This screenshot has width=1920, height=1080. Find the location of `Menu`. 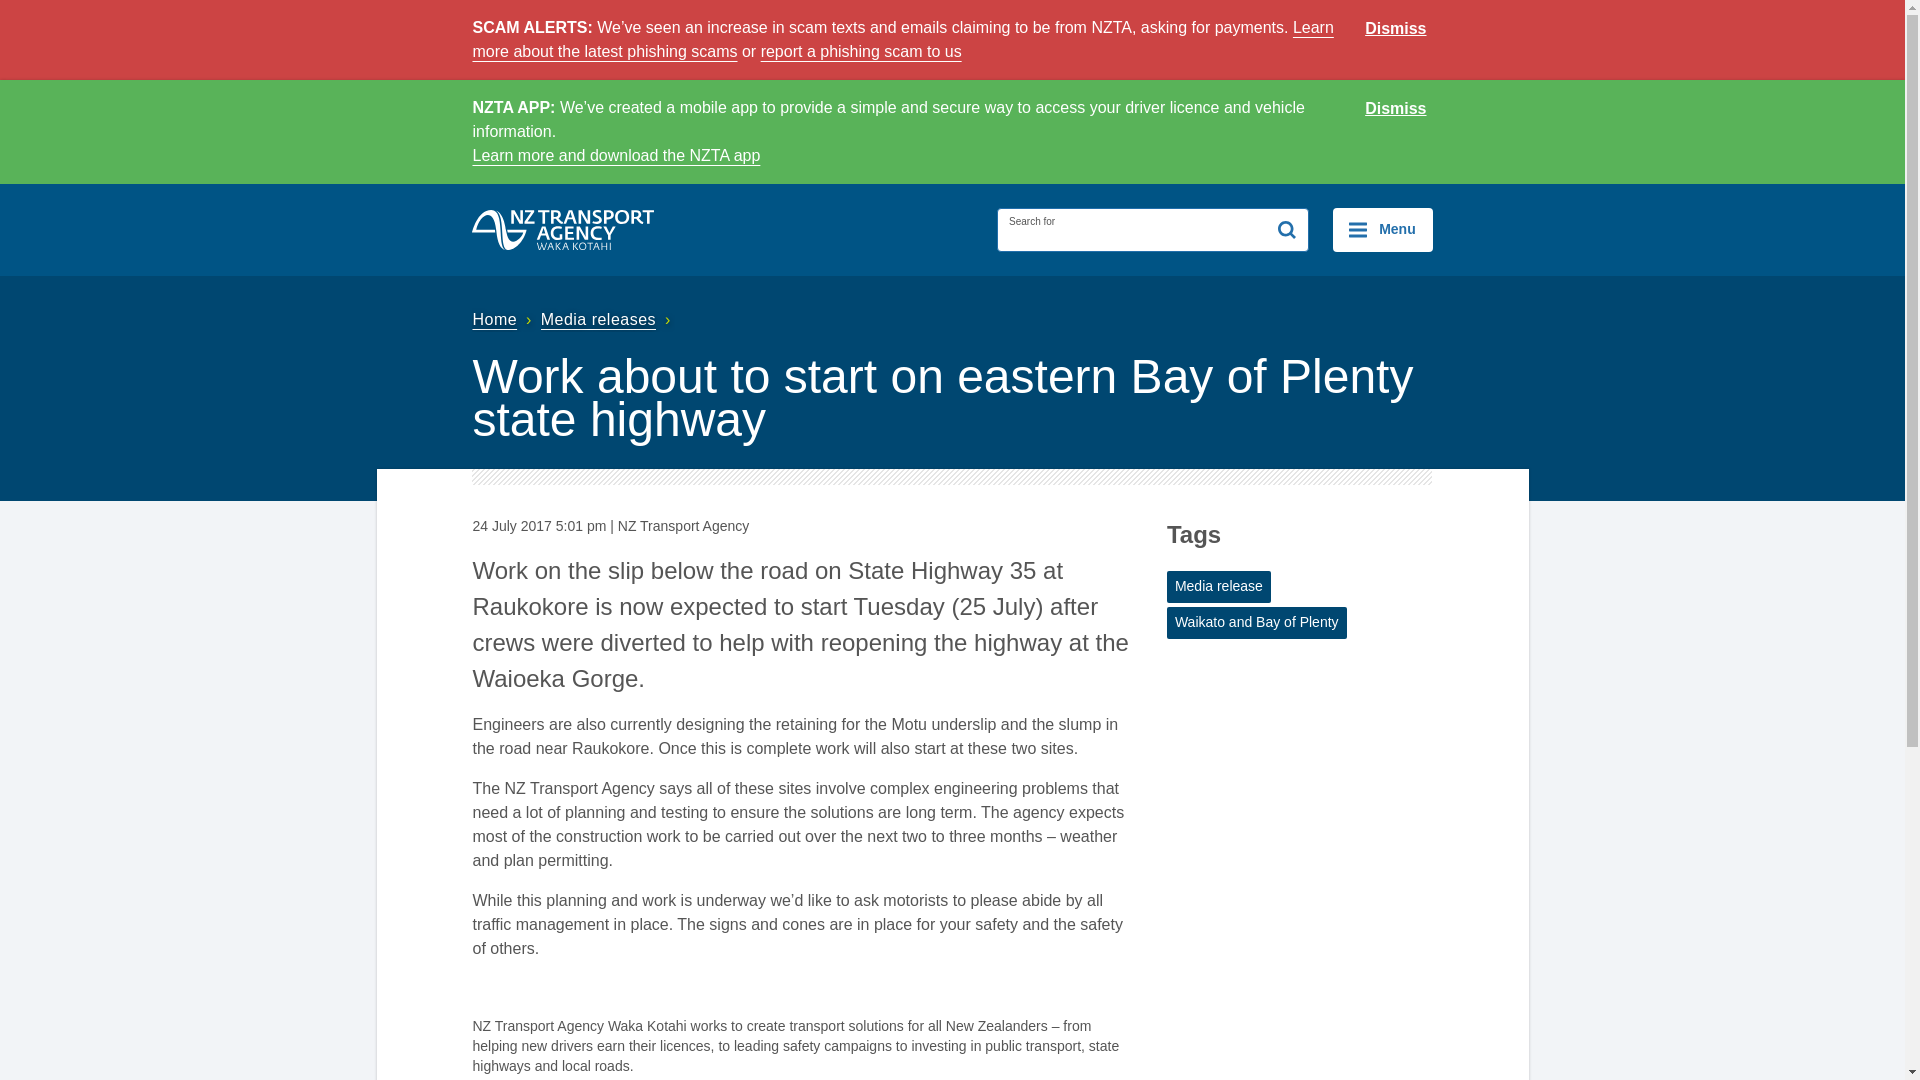

Menu is located at coordinates (1382, 230).